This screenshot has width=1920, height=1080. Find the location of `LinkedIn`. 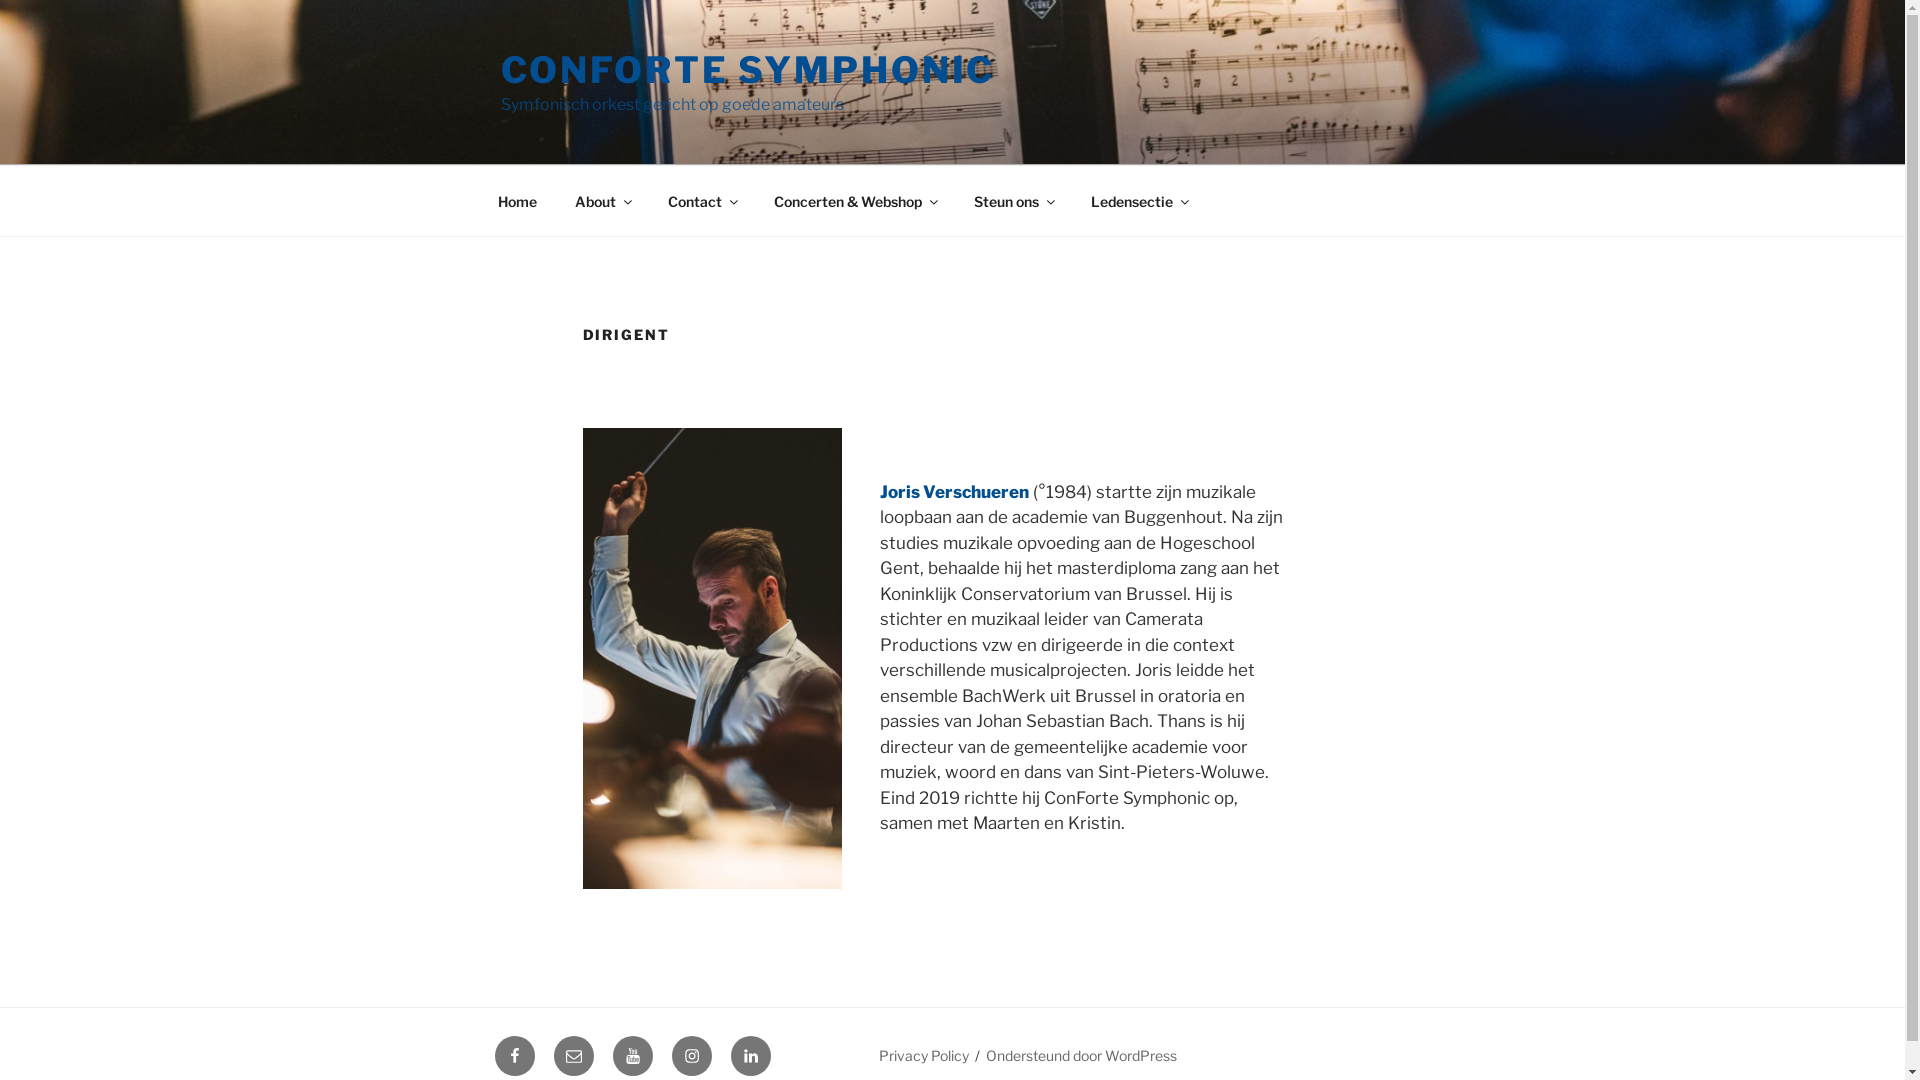

LinkedIn is located at coordinates (750, 1056).